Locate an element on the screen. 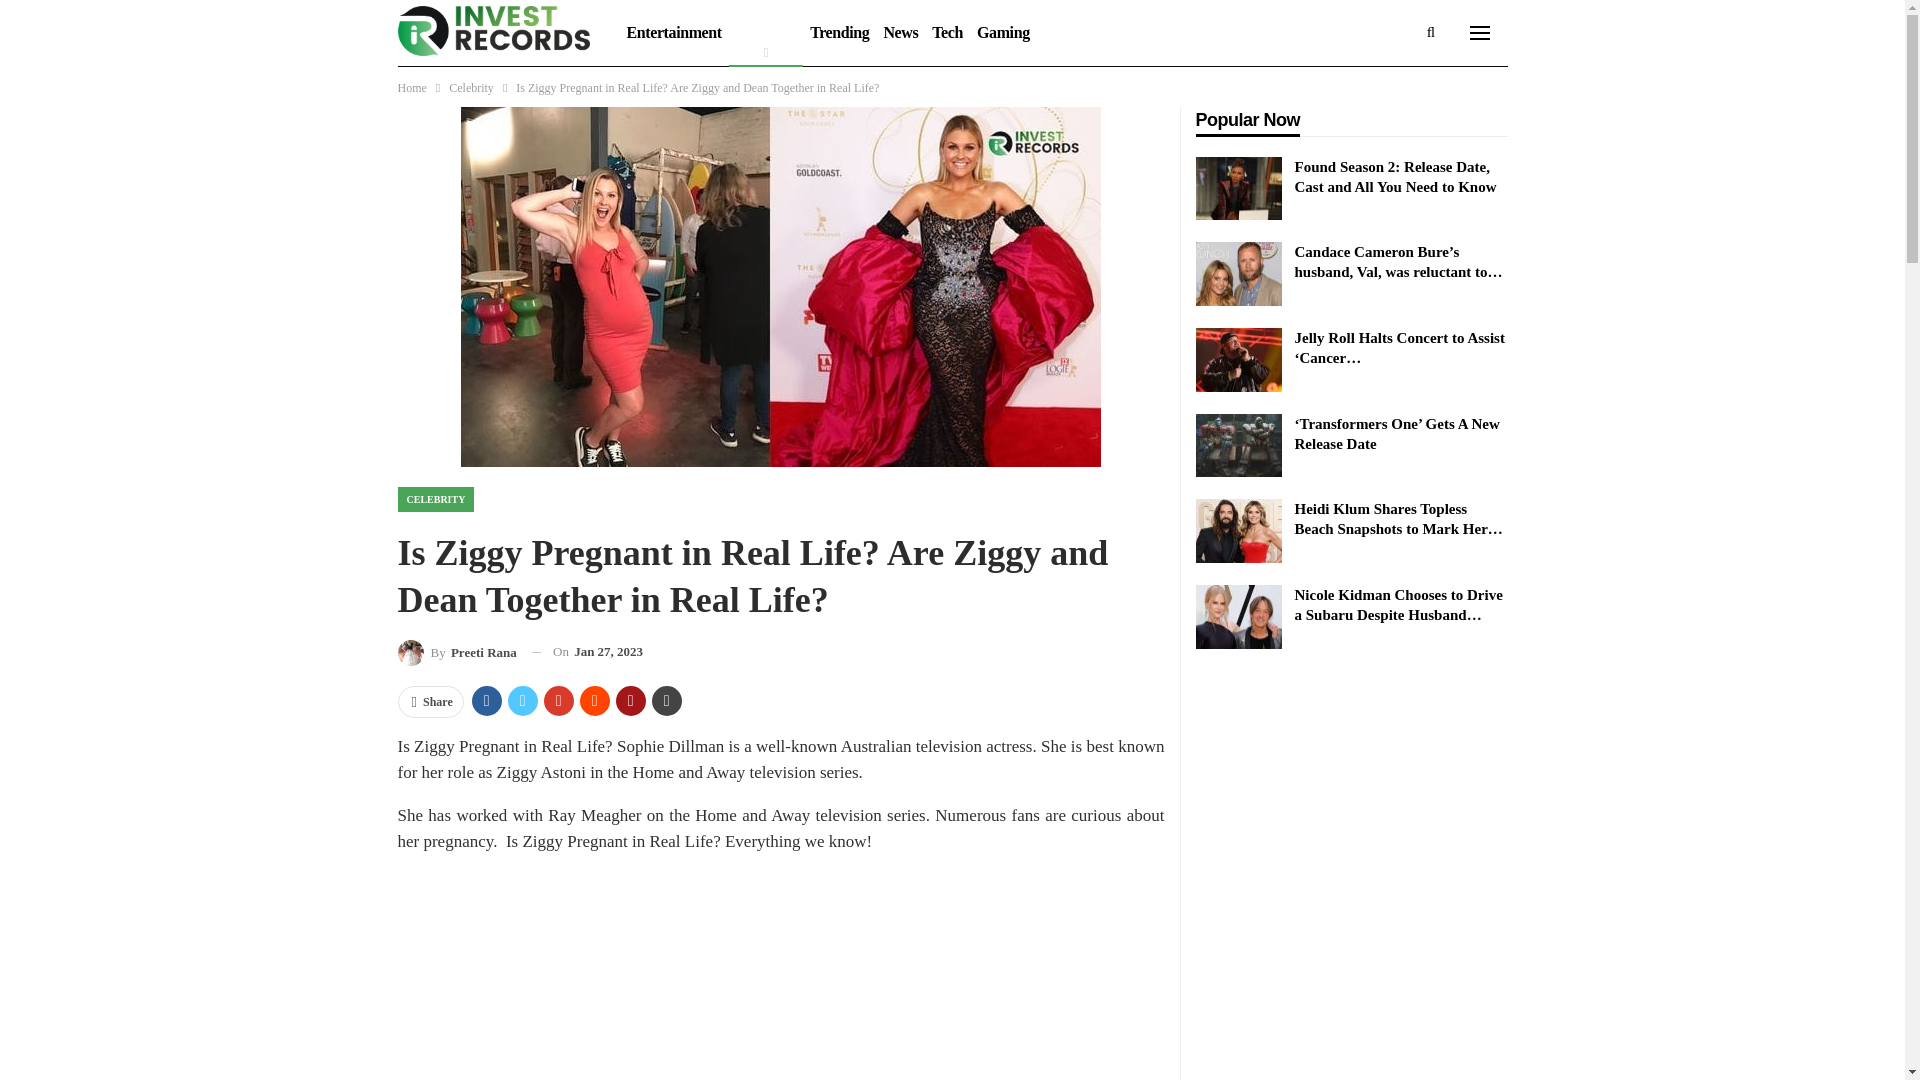  Browse Author Articles is located at coordinates (456, 652).